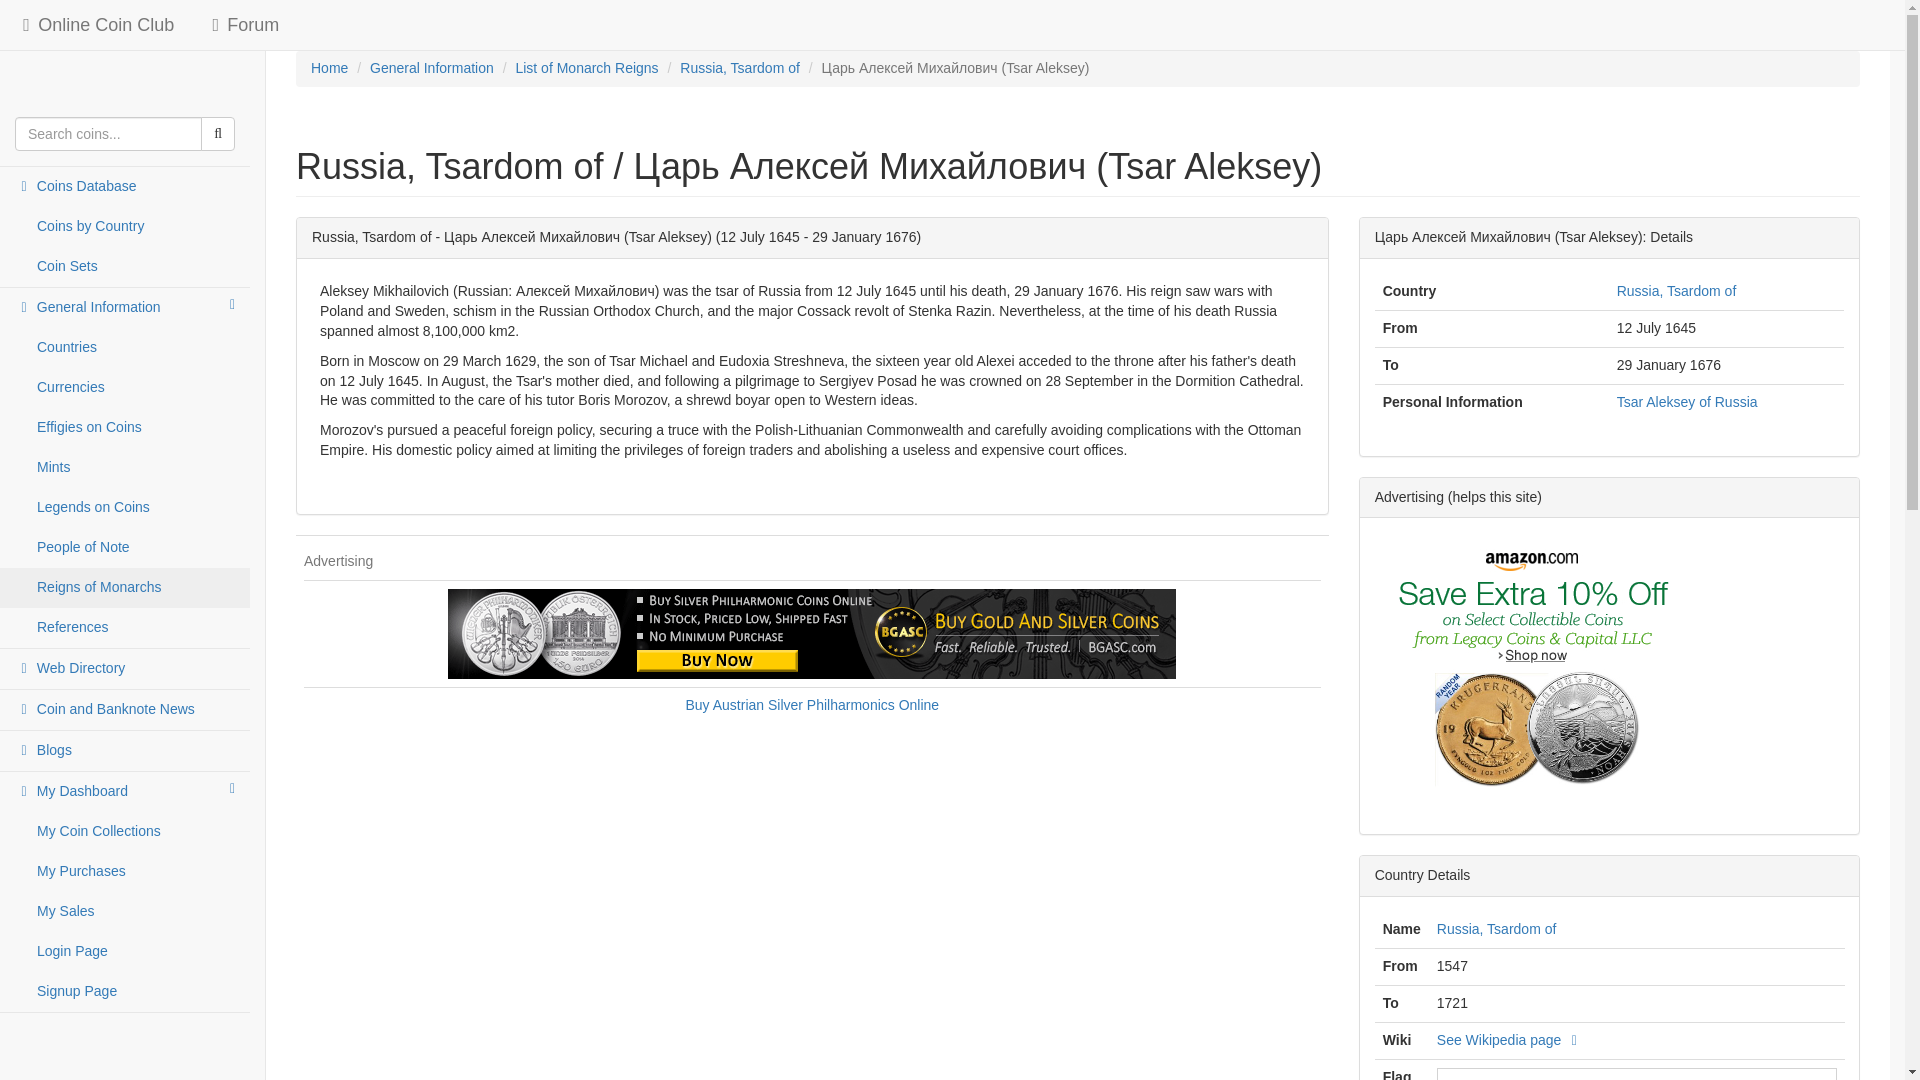 The image size is (1920, 1080). What do you see at coordinates (94, 24) in the screenshot?
I see `Online Coin Club` at bounding box center [94, 24].